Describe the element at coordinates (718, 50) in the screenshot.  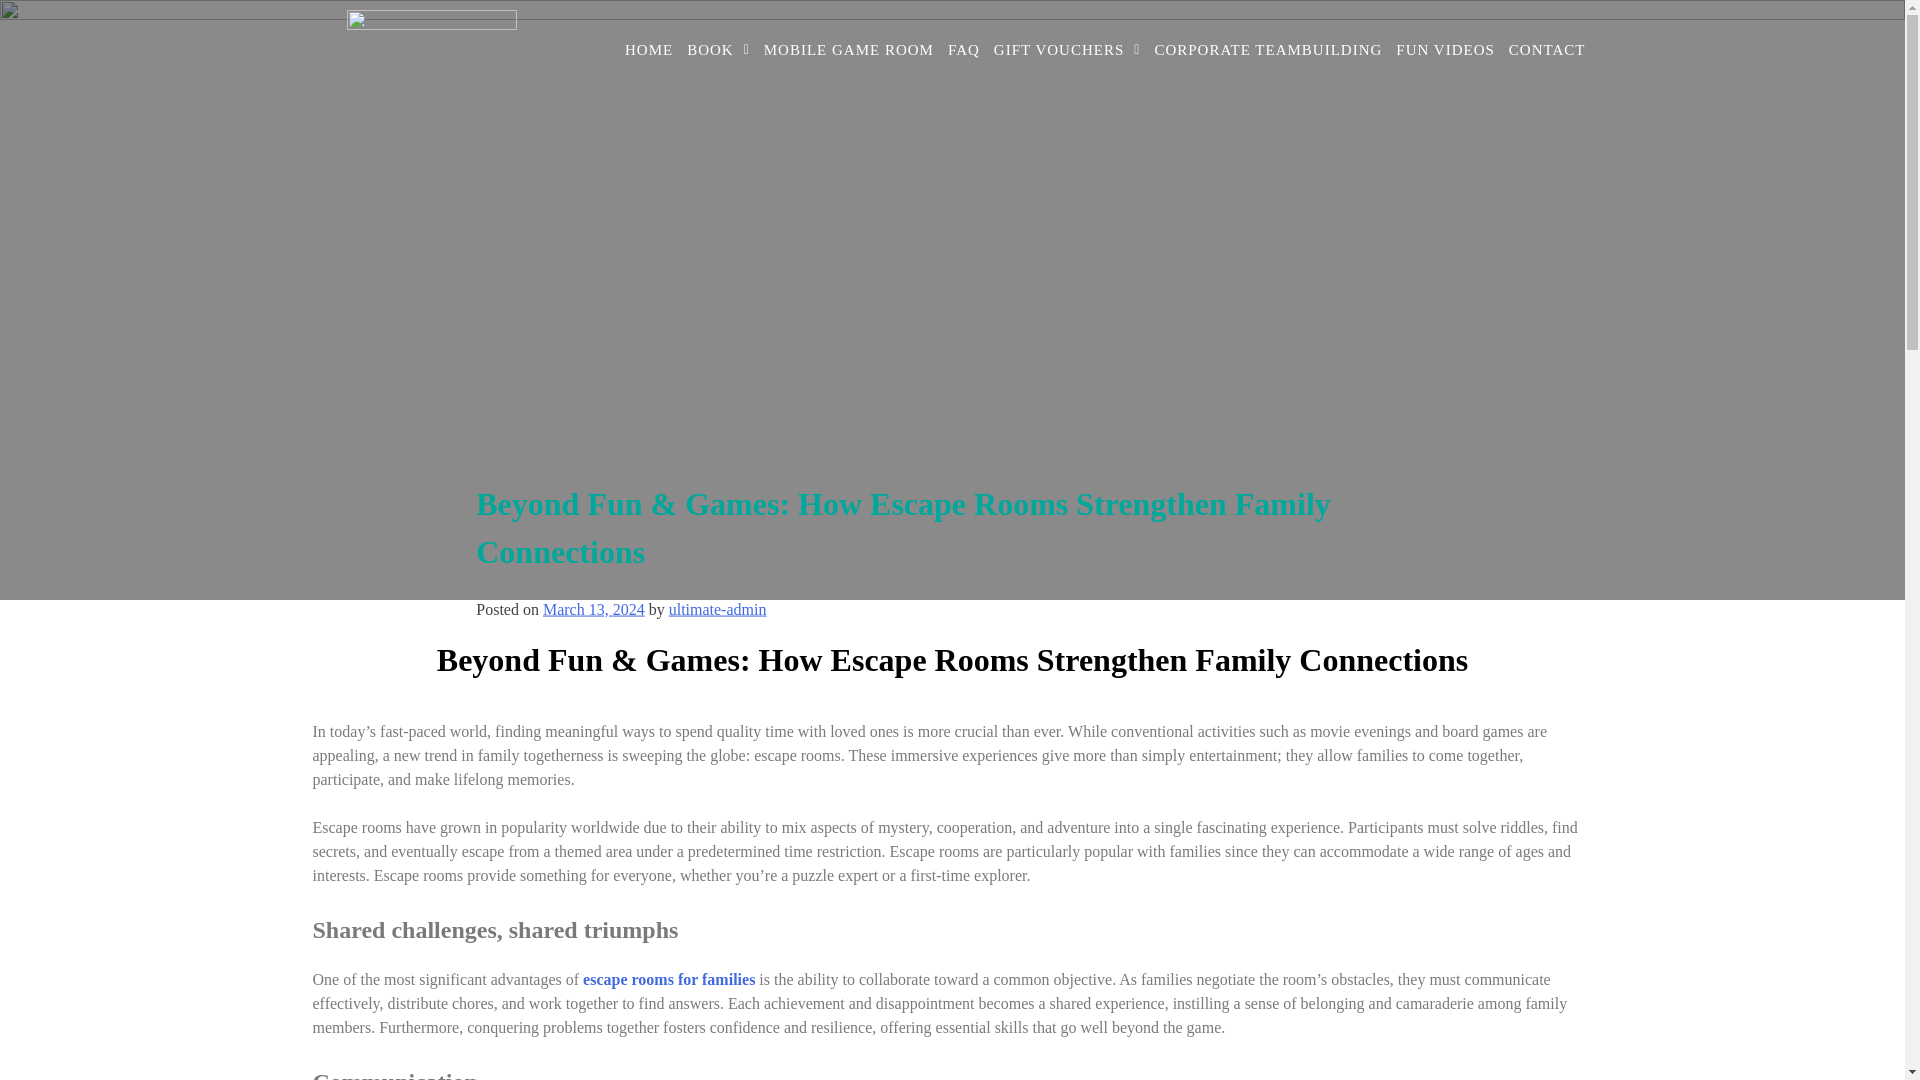
I see `BOOK` at that location.